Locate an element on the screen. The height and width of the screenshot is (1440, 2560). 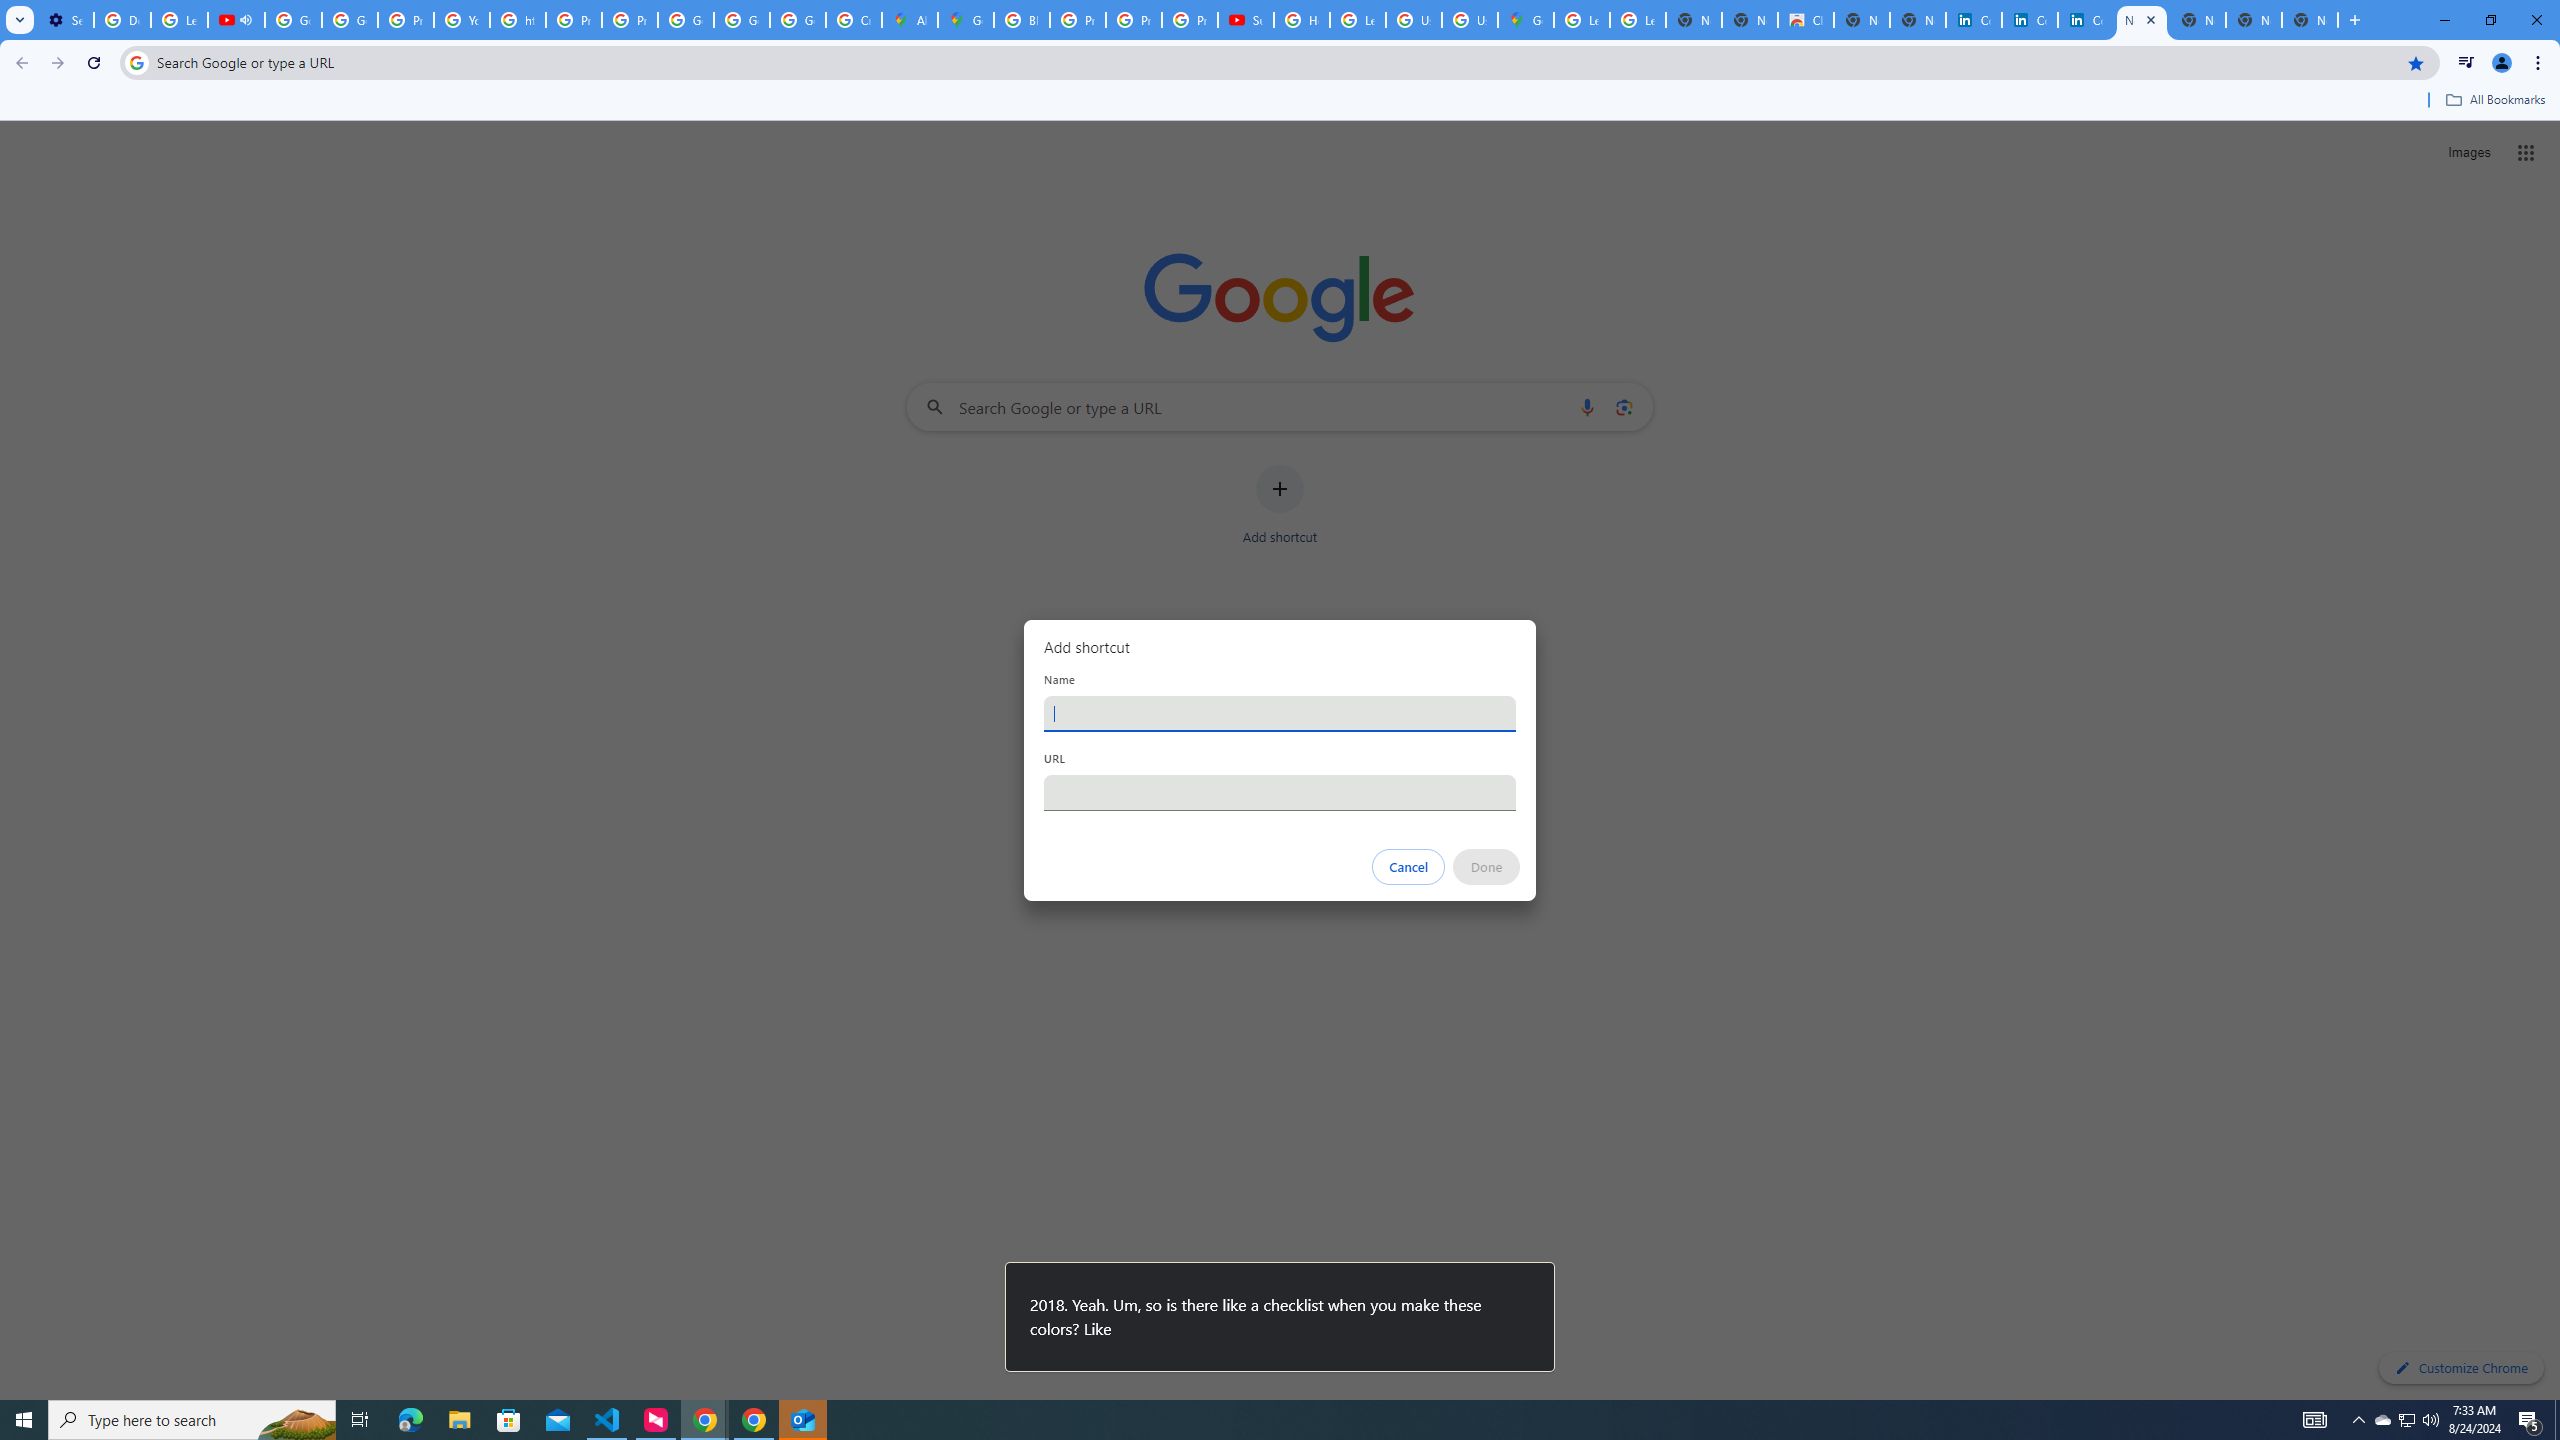
Blogger Policies and Guidelines - Transparency Center is located at coordinates (1022, 20).